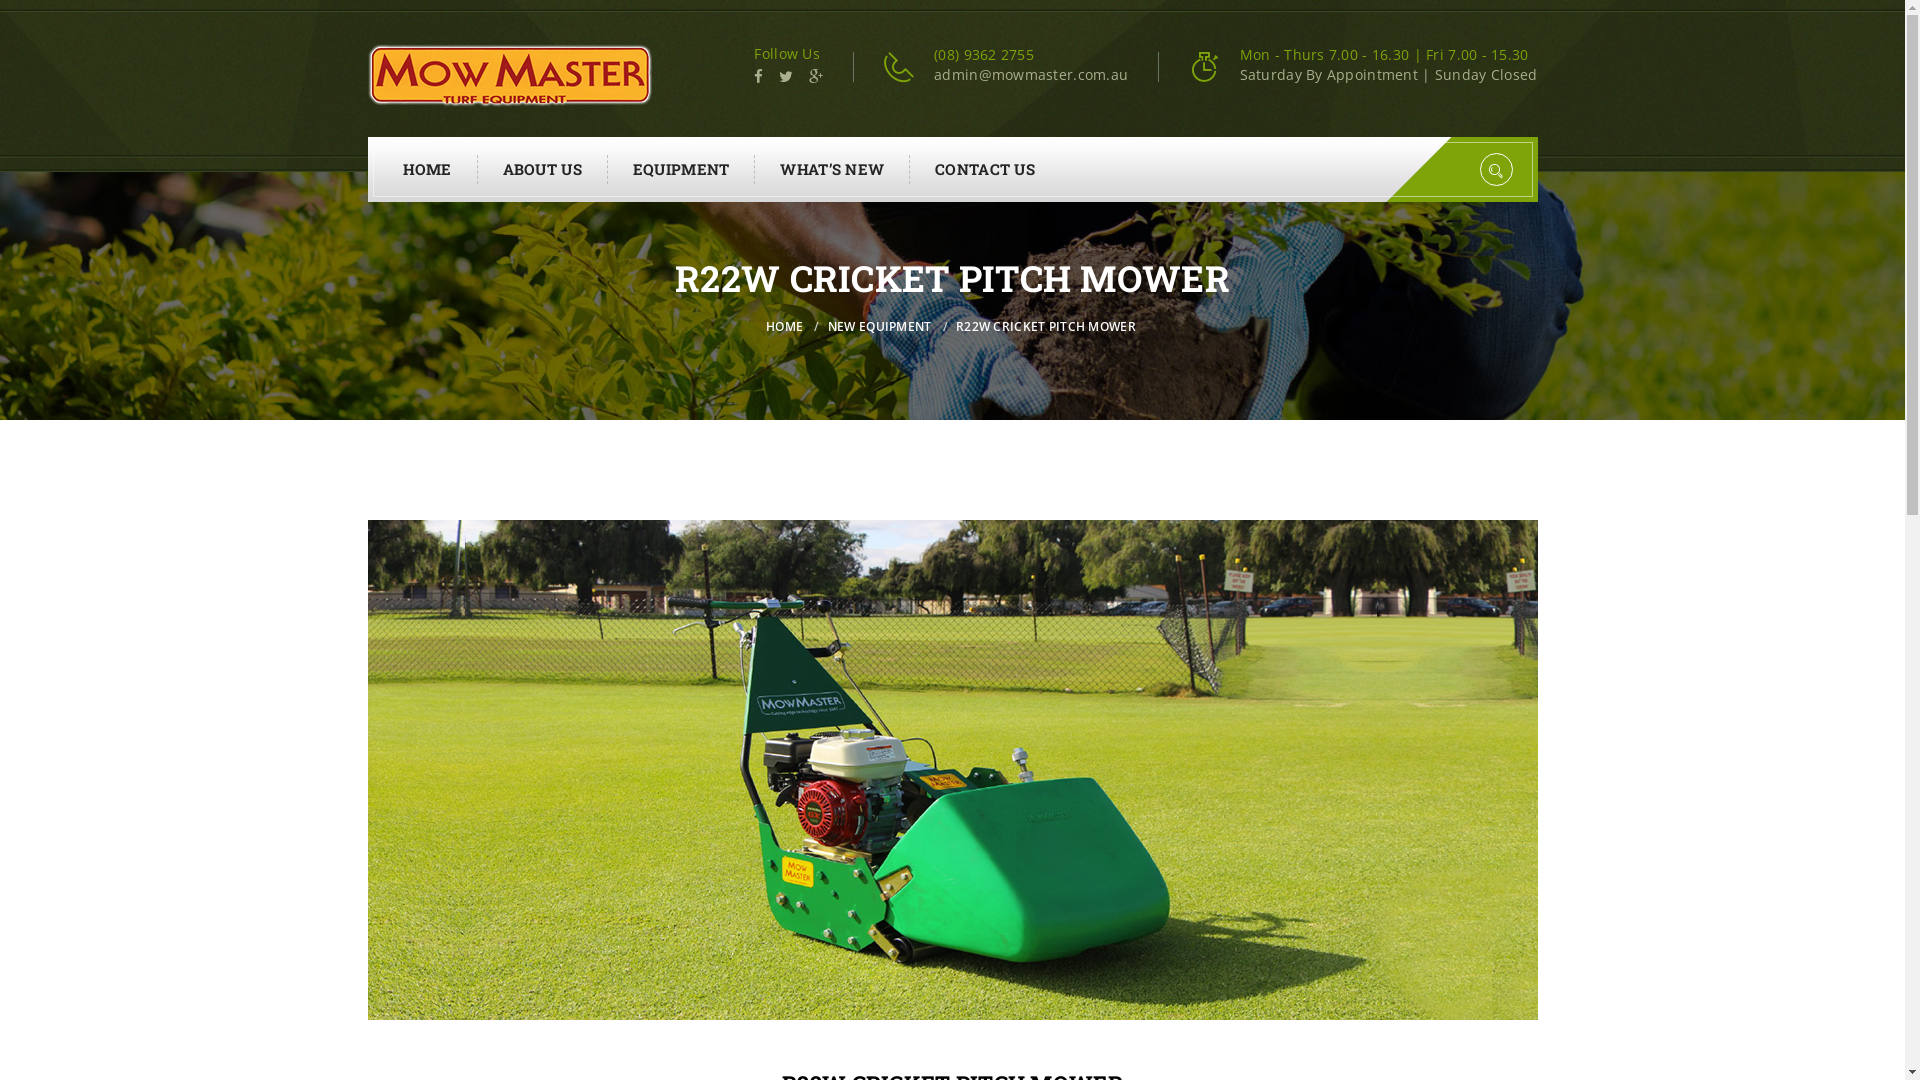  Describe the element at coordinates (543, 170) in the screenshot. I see `ABOUT US` at that location.